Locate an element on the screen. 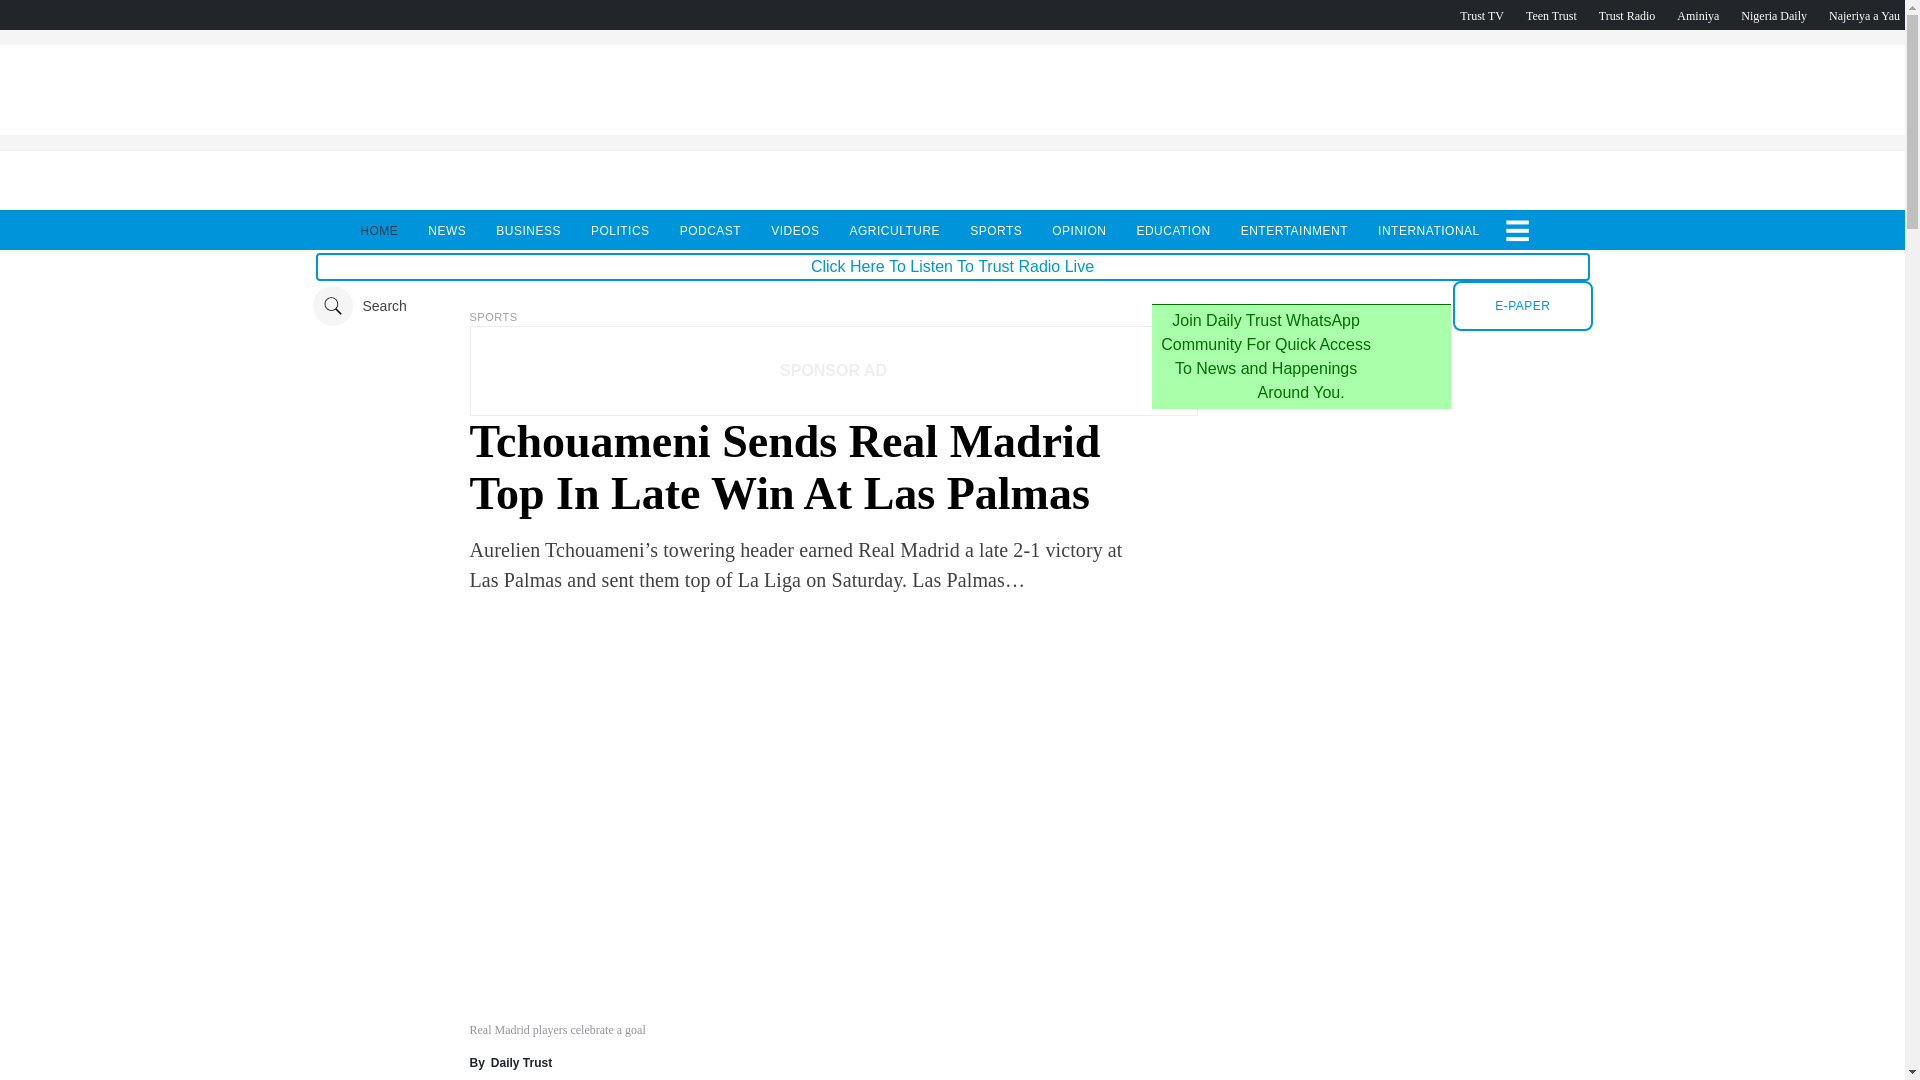  Trust Radio is located at coordinates (1627, 15).